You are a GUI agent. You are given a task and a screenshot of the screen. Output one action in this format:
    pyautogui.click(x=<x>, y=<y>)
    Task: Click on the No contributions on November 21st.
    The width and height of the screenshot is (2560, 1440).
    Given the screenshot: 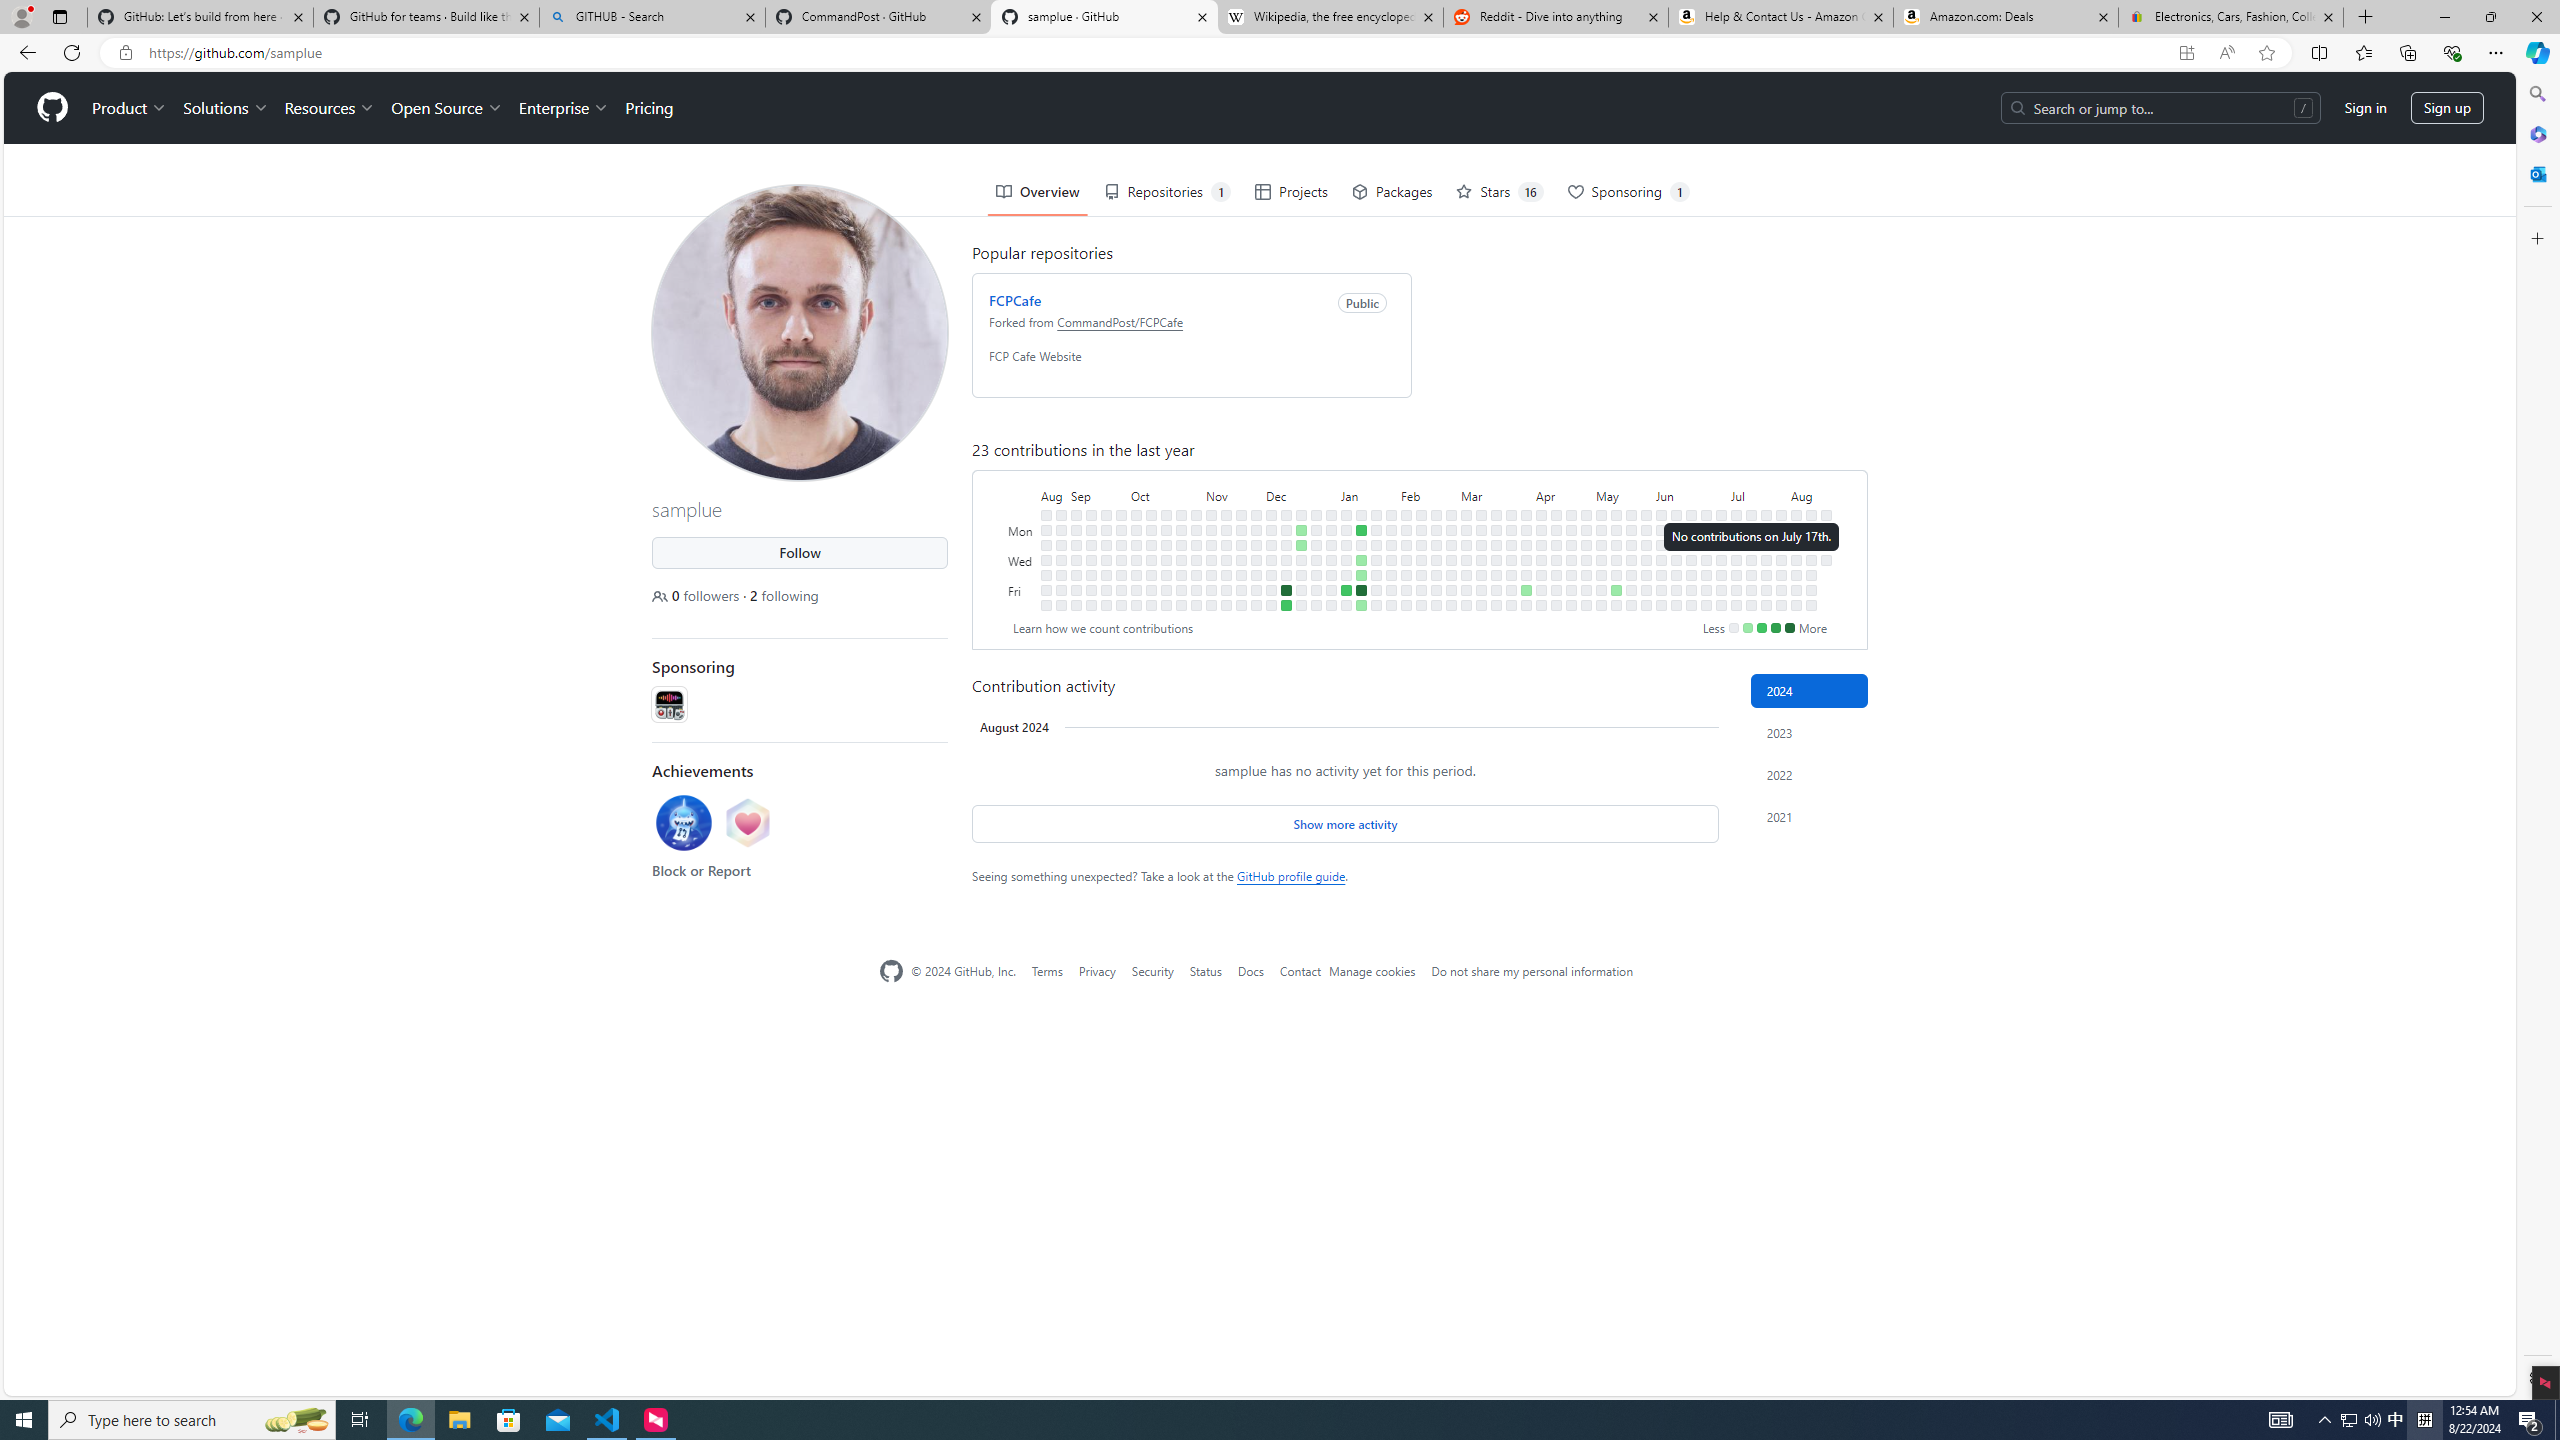 What is the action you would take?
    pyautogui.click(x=1241, y=544)
    